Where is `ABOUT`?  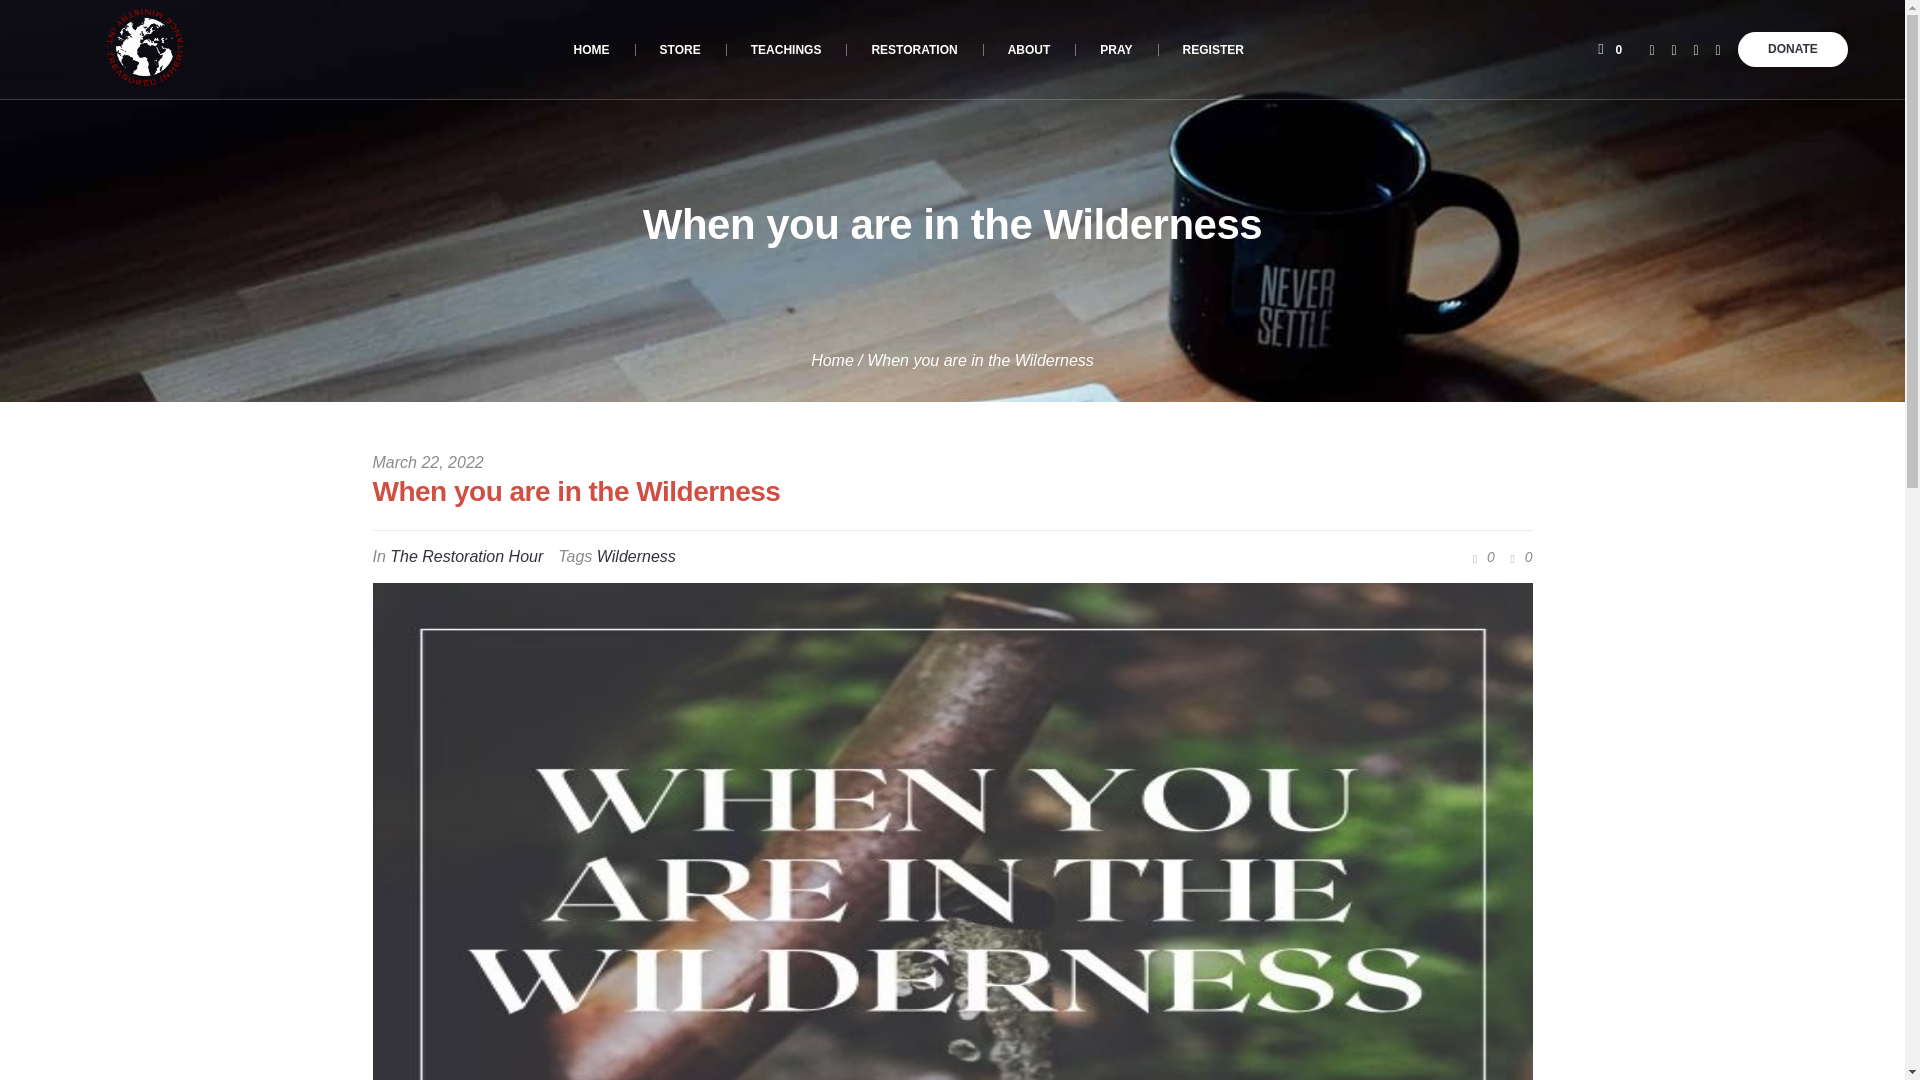
ABOUT is located at coordinates (1029, 50).